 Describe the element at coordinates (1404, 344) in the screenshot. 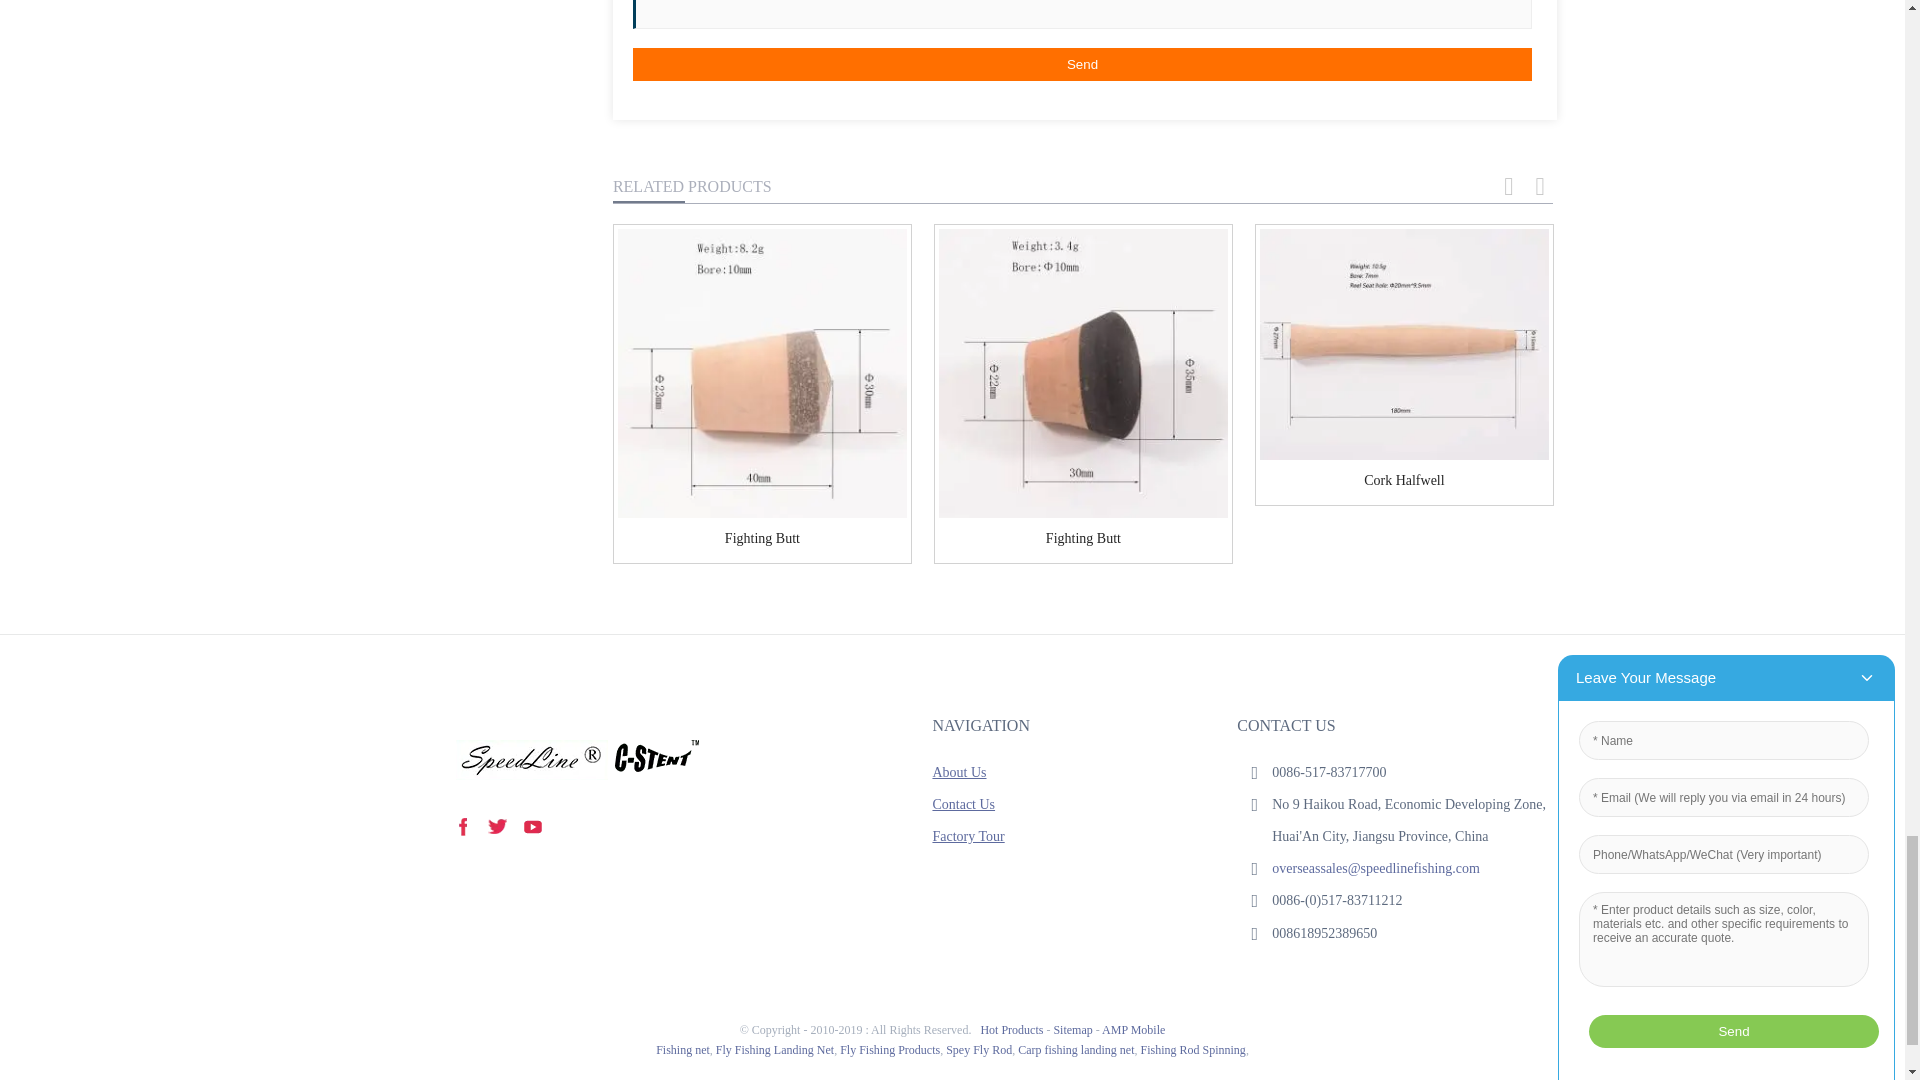

I see `Cork Halfwell` at that location.